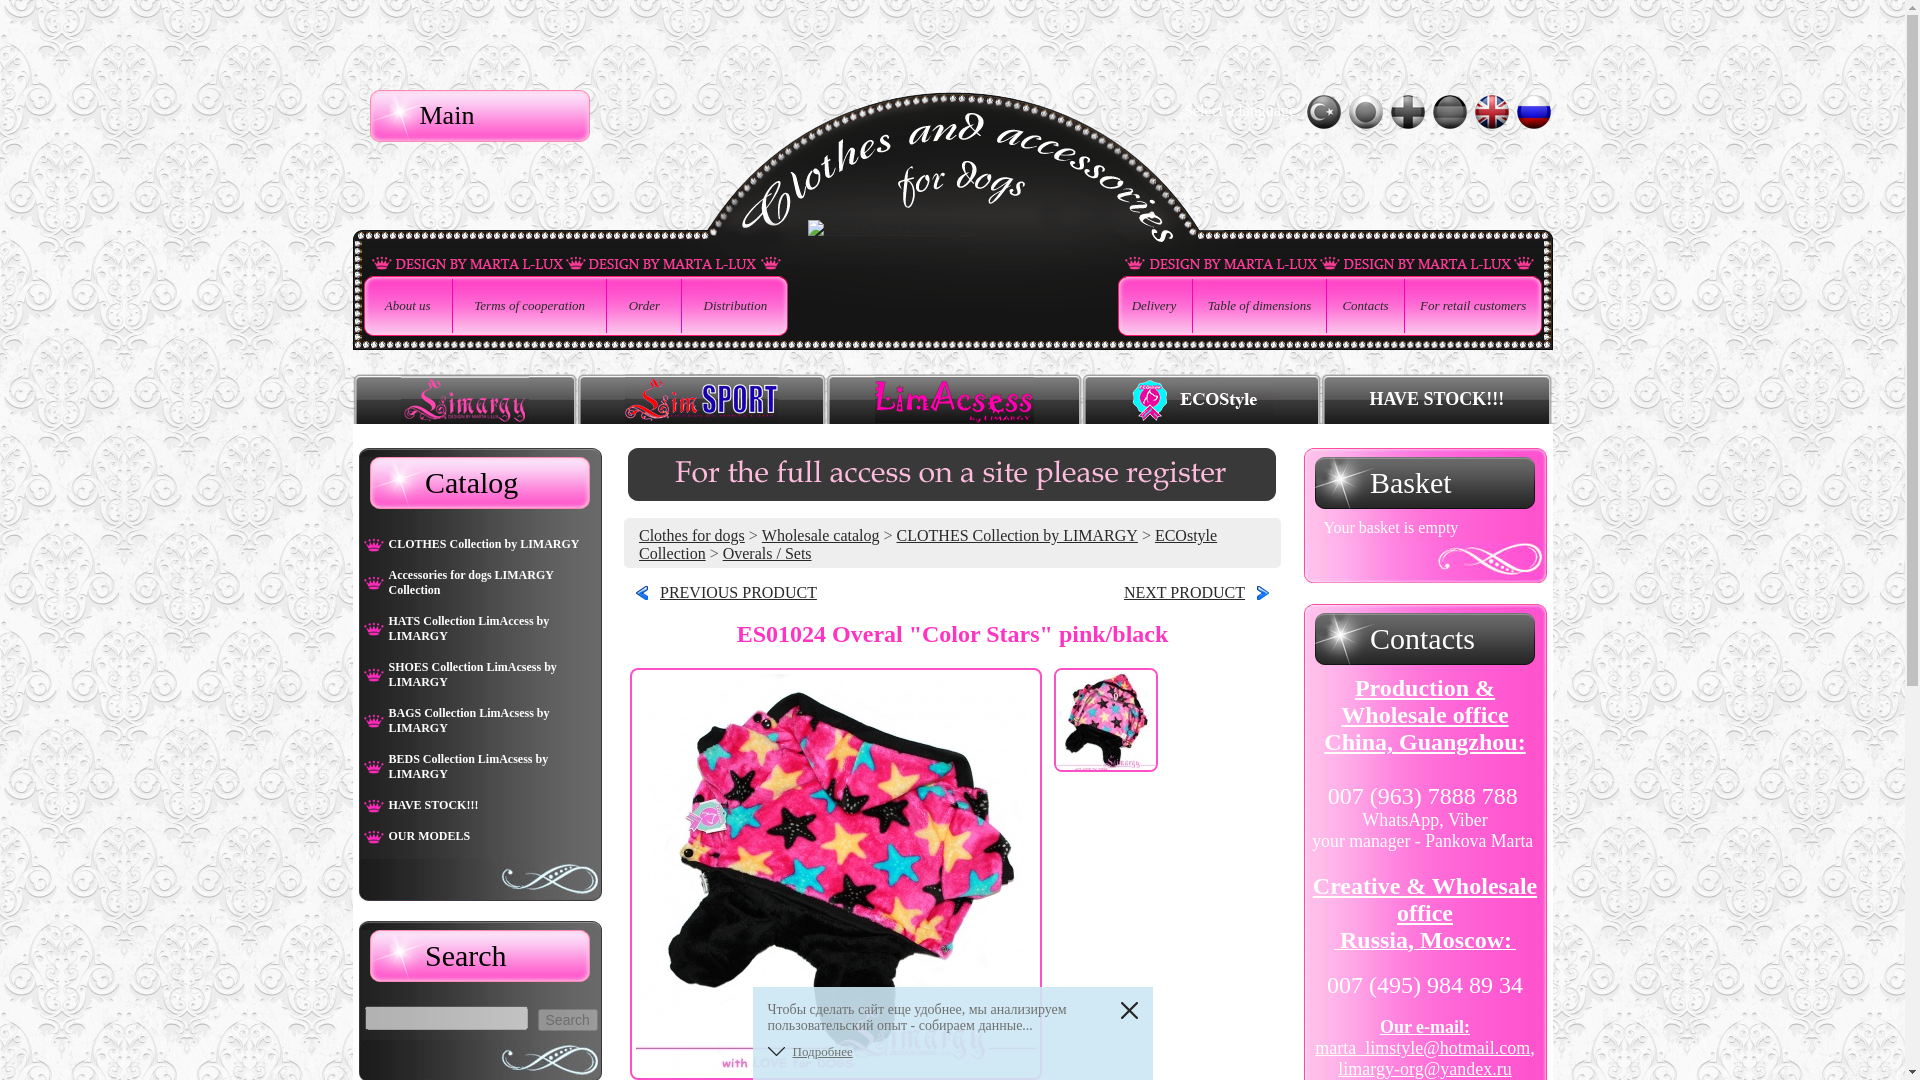 Image resolution: width=1920 pixels, height=1080 pixels. What do you see at coordinates (928, 544) in the screenshot?
I see `ECOstyle Collection` at bounding box center [928, 544].